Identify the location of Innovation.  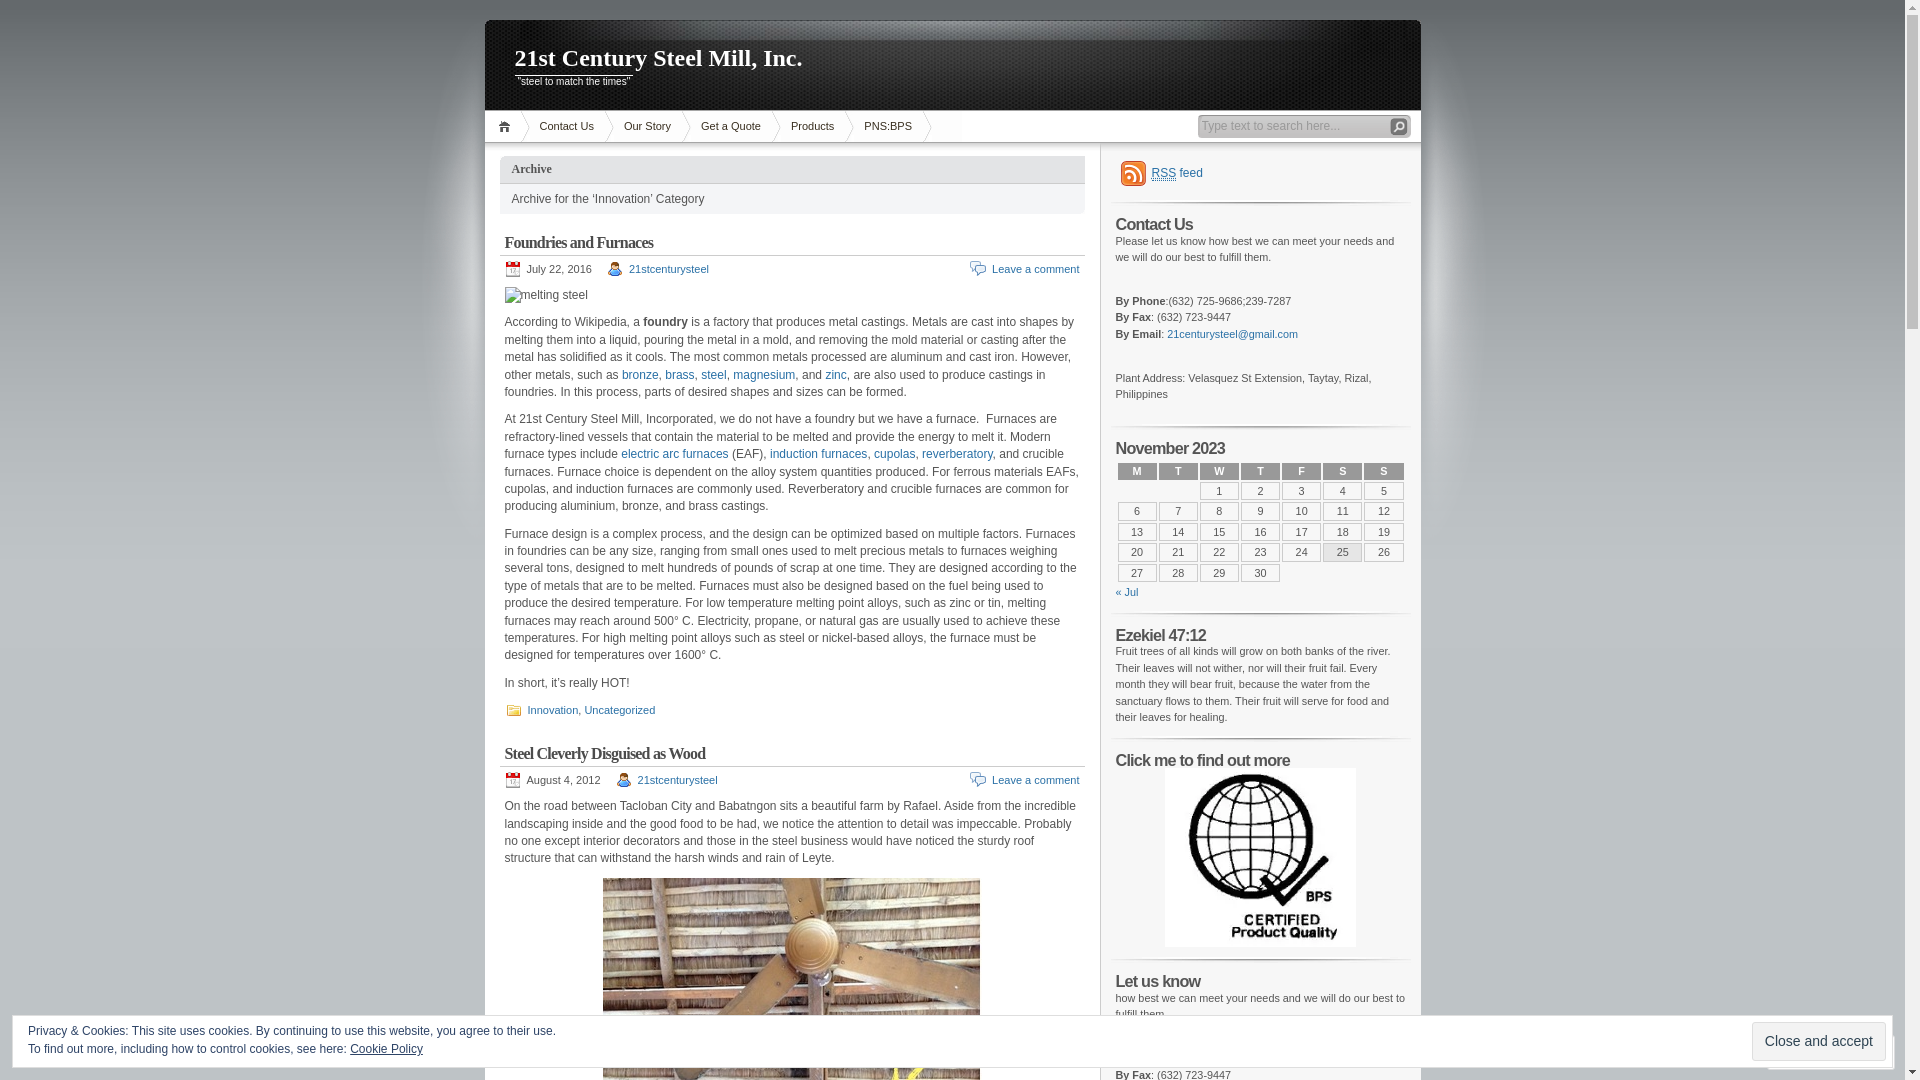
(554, 710).